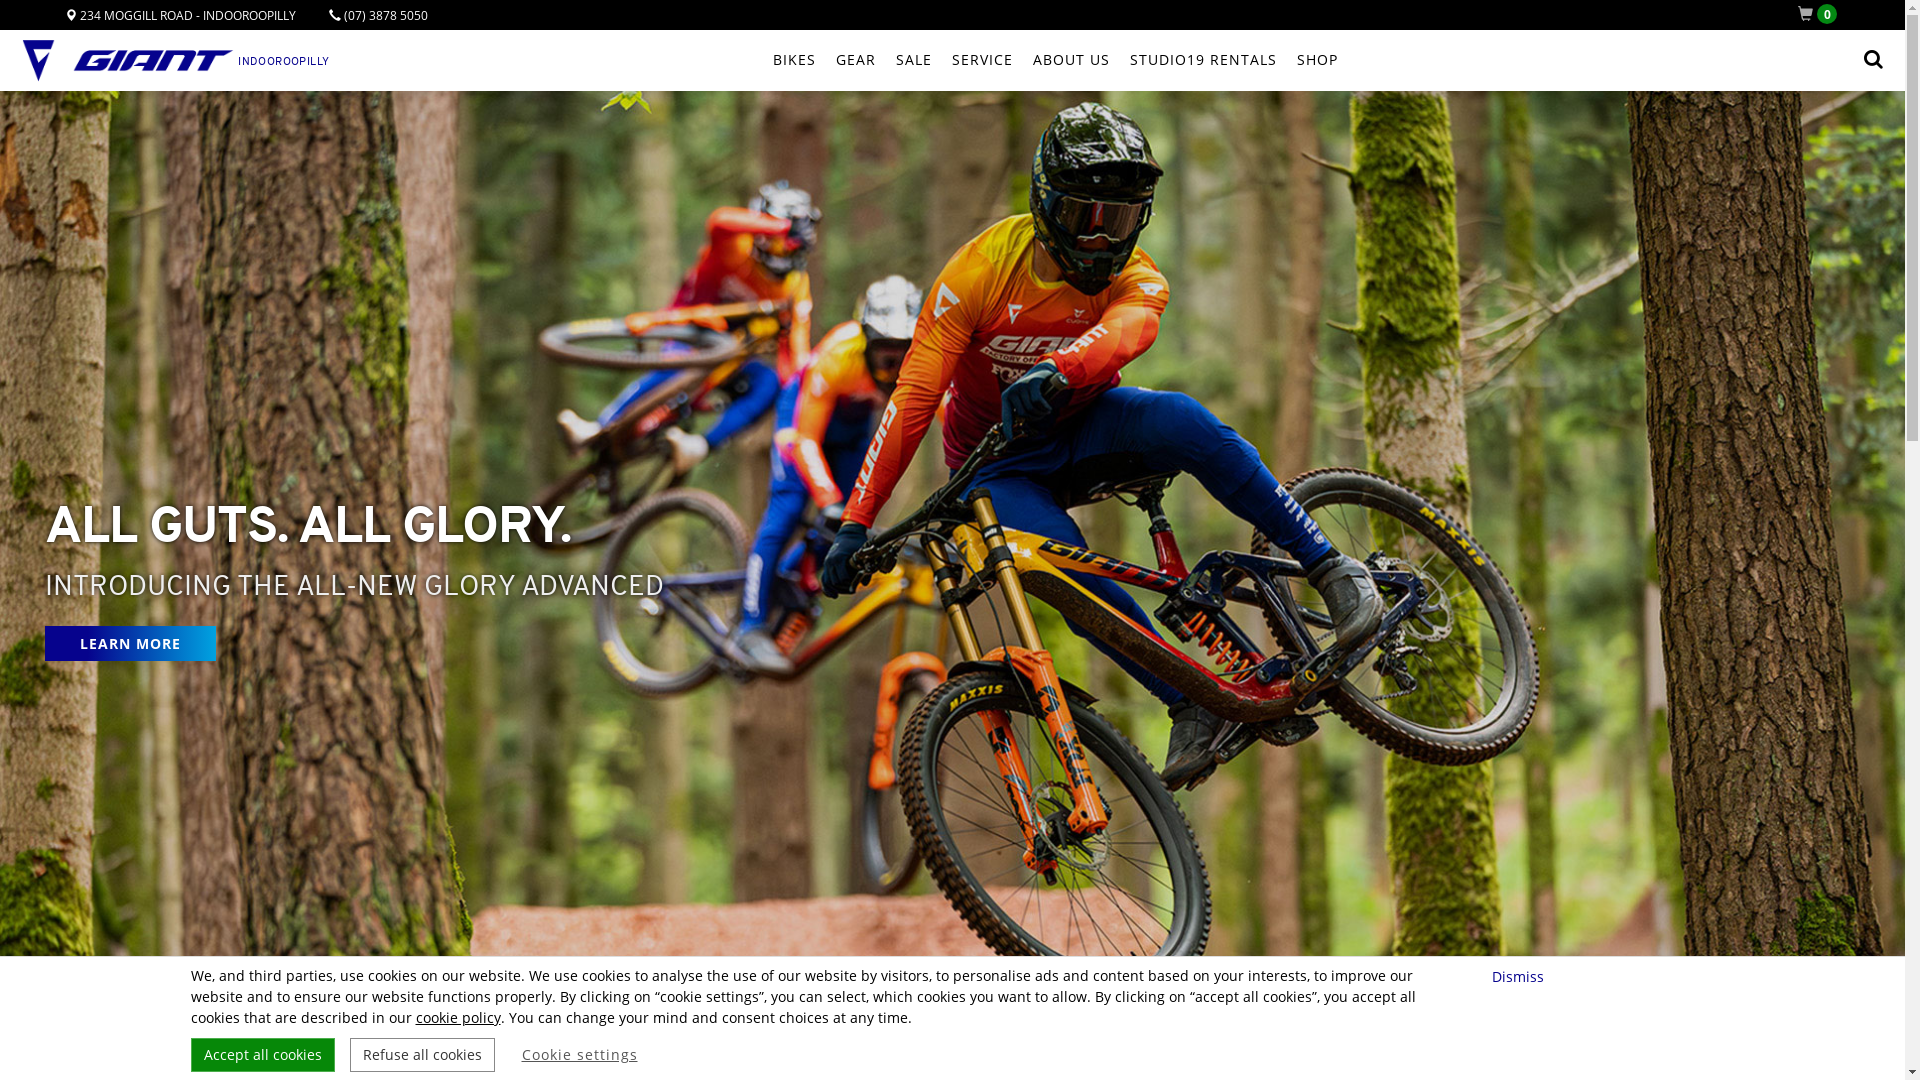 Image resolution: width=1920 pixels, height=1080 pixels. What do you see at coordinates (1520, 976) in the screenshot?
I see `Dismiss` at bounding box center [1520, 976].